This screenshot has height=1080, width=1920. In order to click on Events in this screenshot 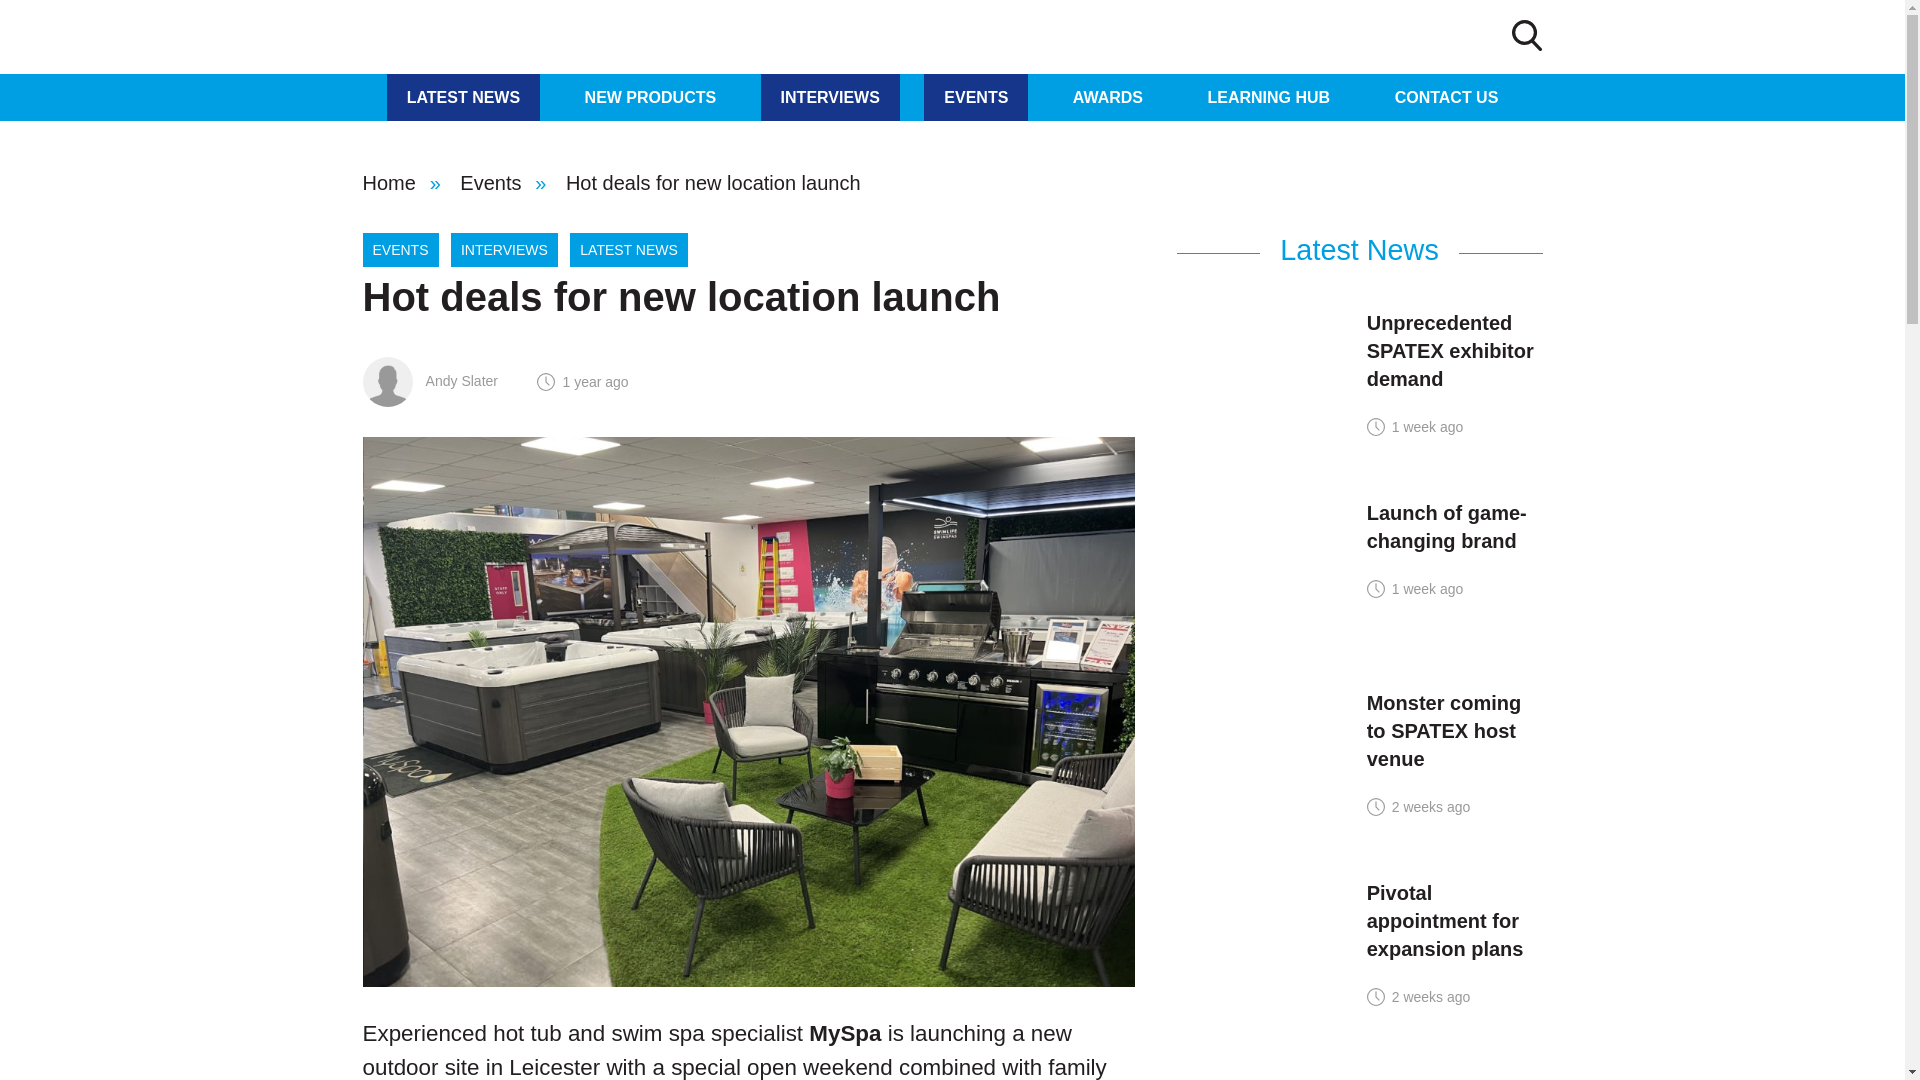, I will do `click(490, 182)`.